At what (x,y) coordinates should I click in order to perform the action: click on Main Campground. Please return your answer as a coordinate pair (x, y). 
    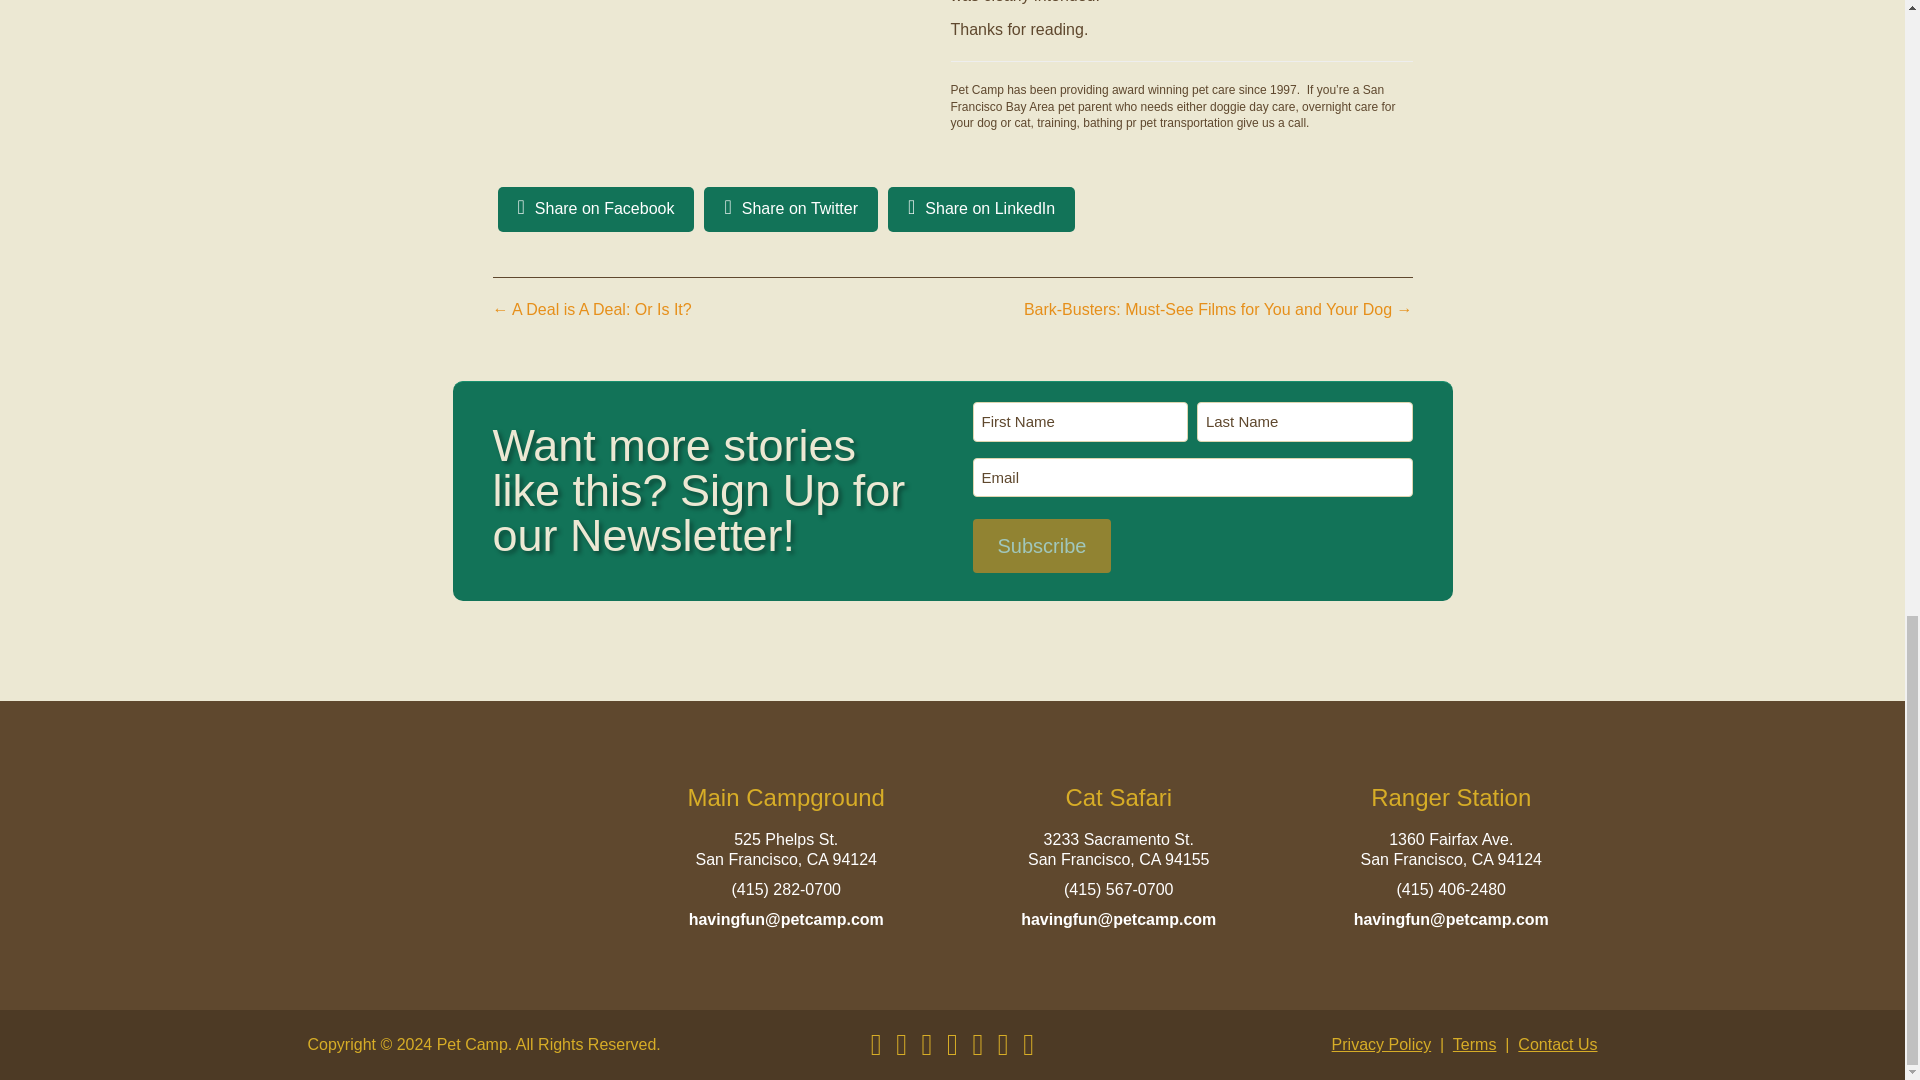
    Looking at the image, I should click on (786, 798).